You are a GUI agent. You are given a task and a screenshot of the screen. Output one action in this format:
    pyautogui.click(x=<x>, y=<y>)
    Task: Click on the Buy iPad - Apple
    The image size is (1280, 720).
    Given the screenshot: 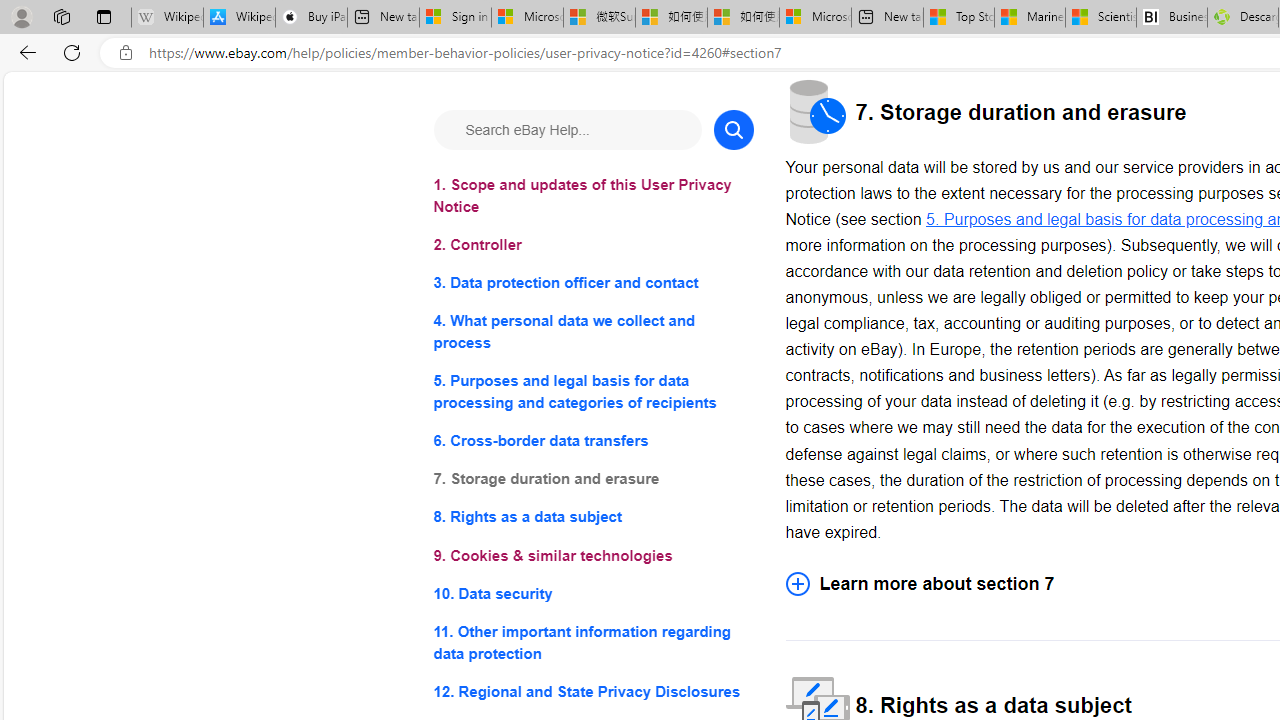 What is the action you would take?
    pyautogui.click(x=311, y=18)
    